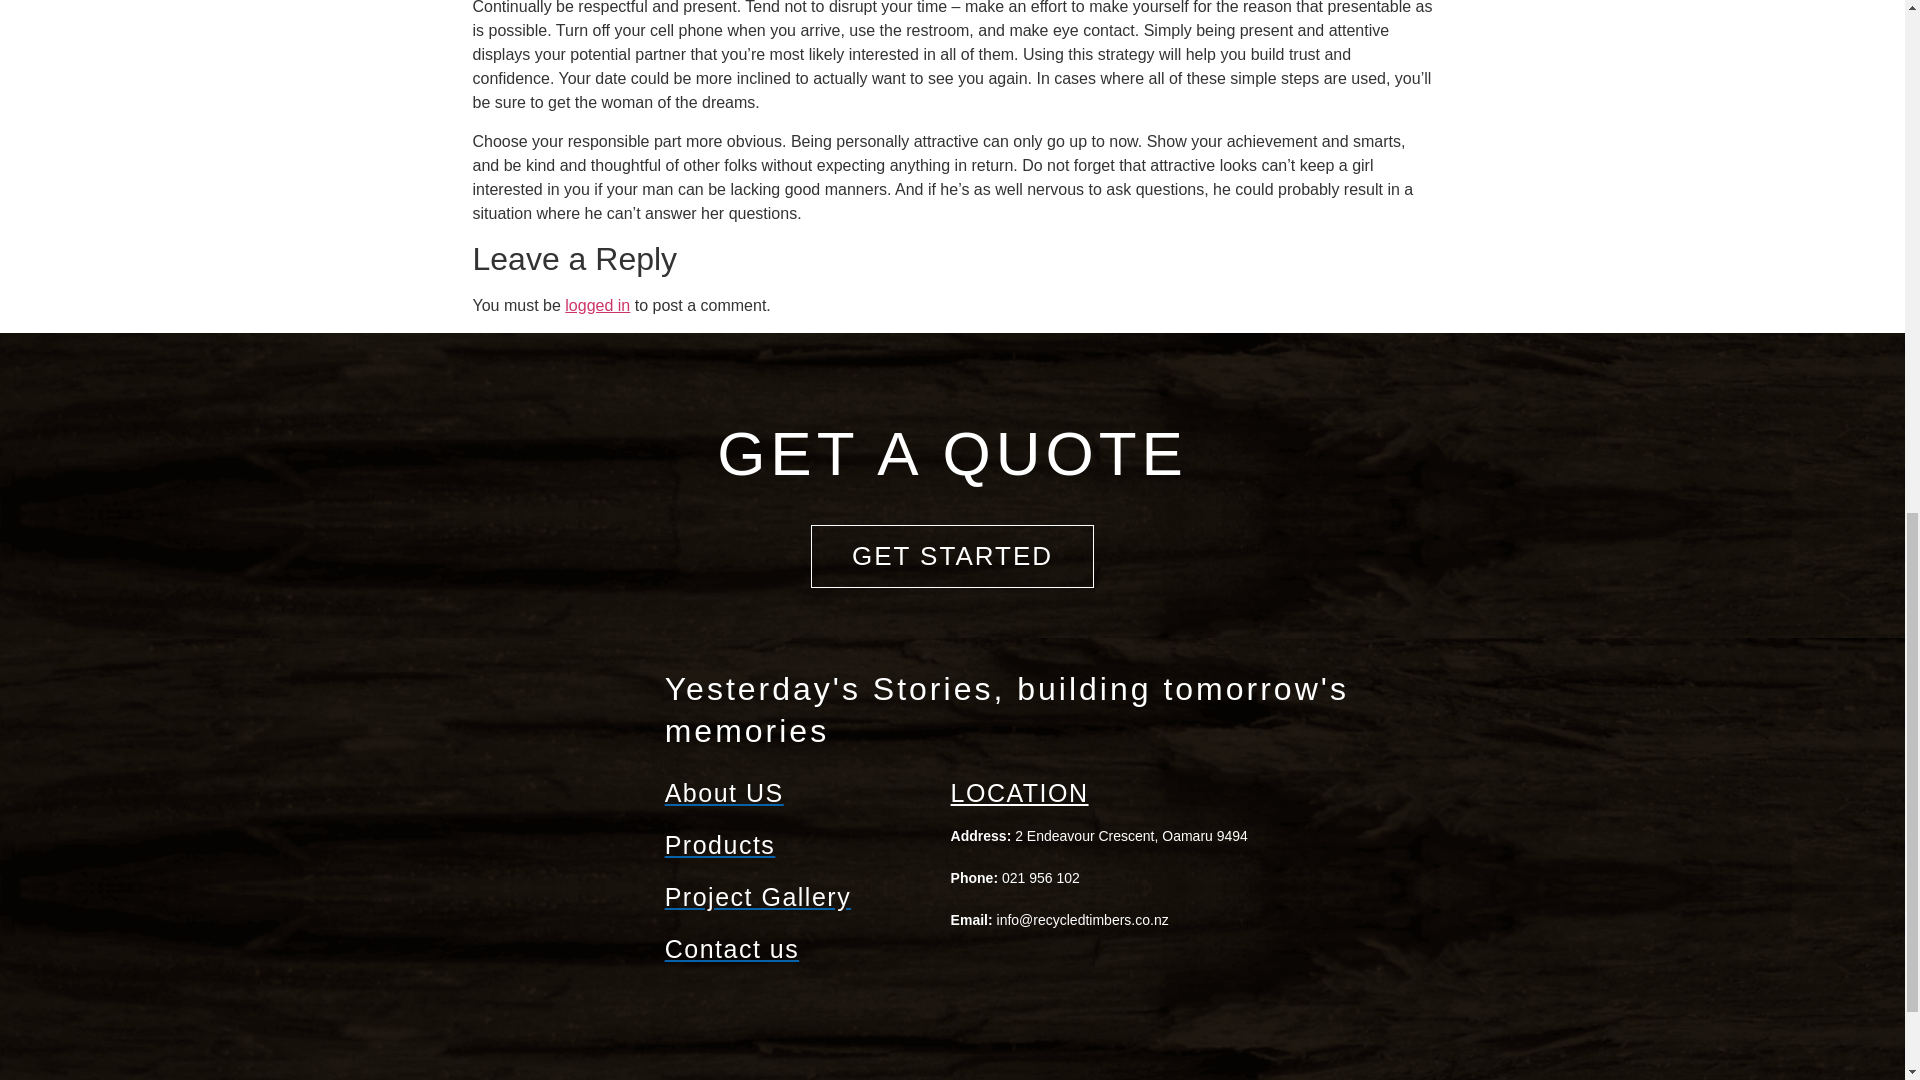 Image resolution: width=1920 pixels, height=1080 pixels. Describe the element at coordinates (798, 844) in the screenshot. I see `Products` at that location.